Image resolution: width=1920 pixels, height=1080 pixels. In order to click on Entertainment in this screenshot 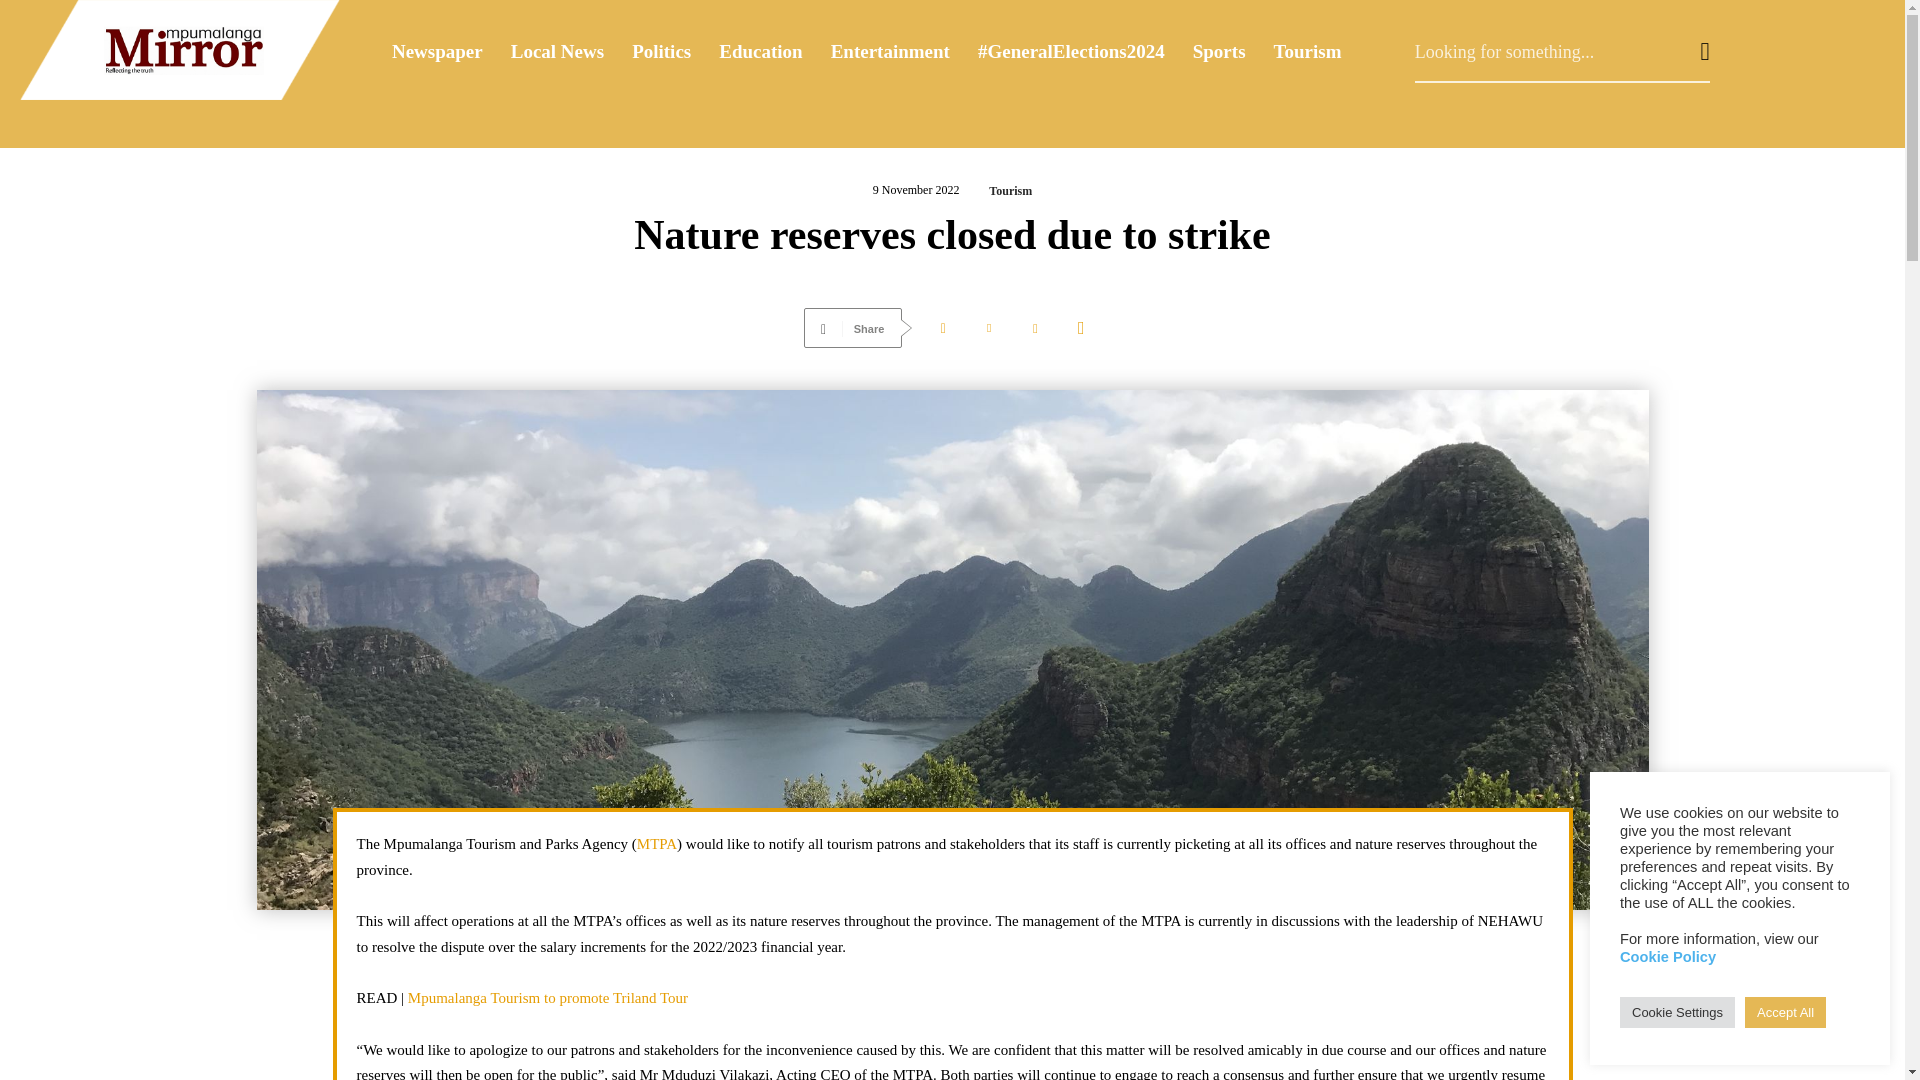, I will do `click(890, 52)`.